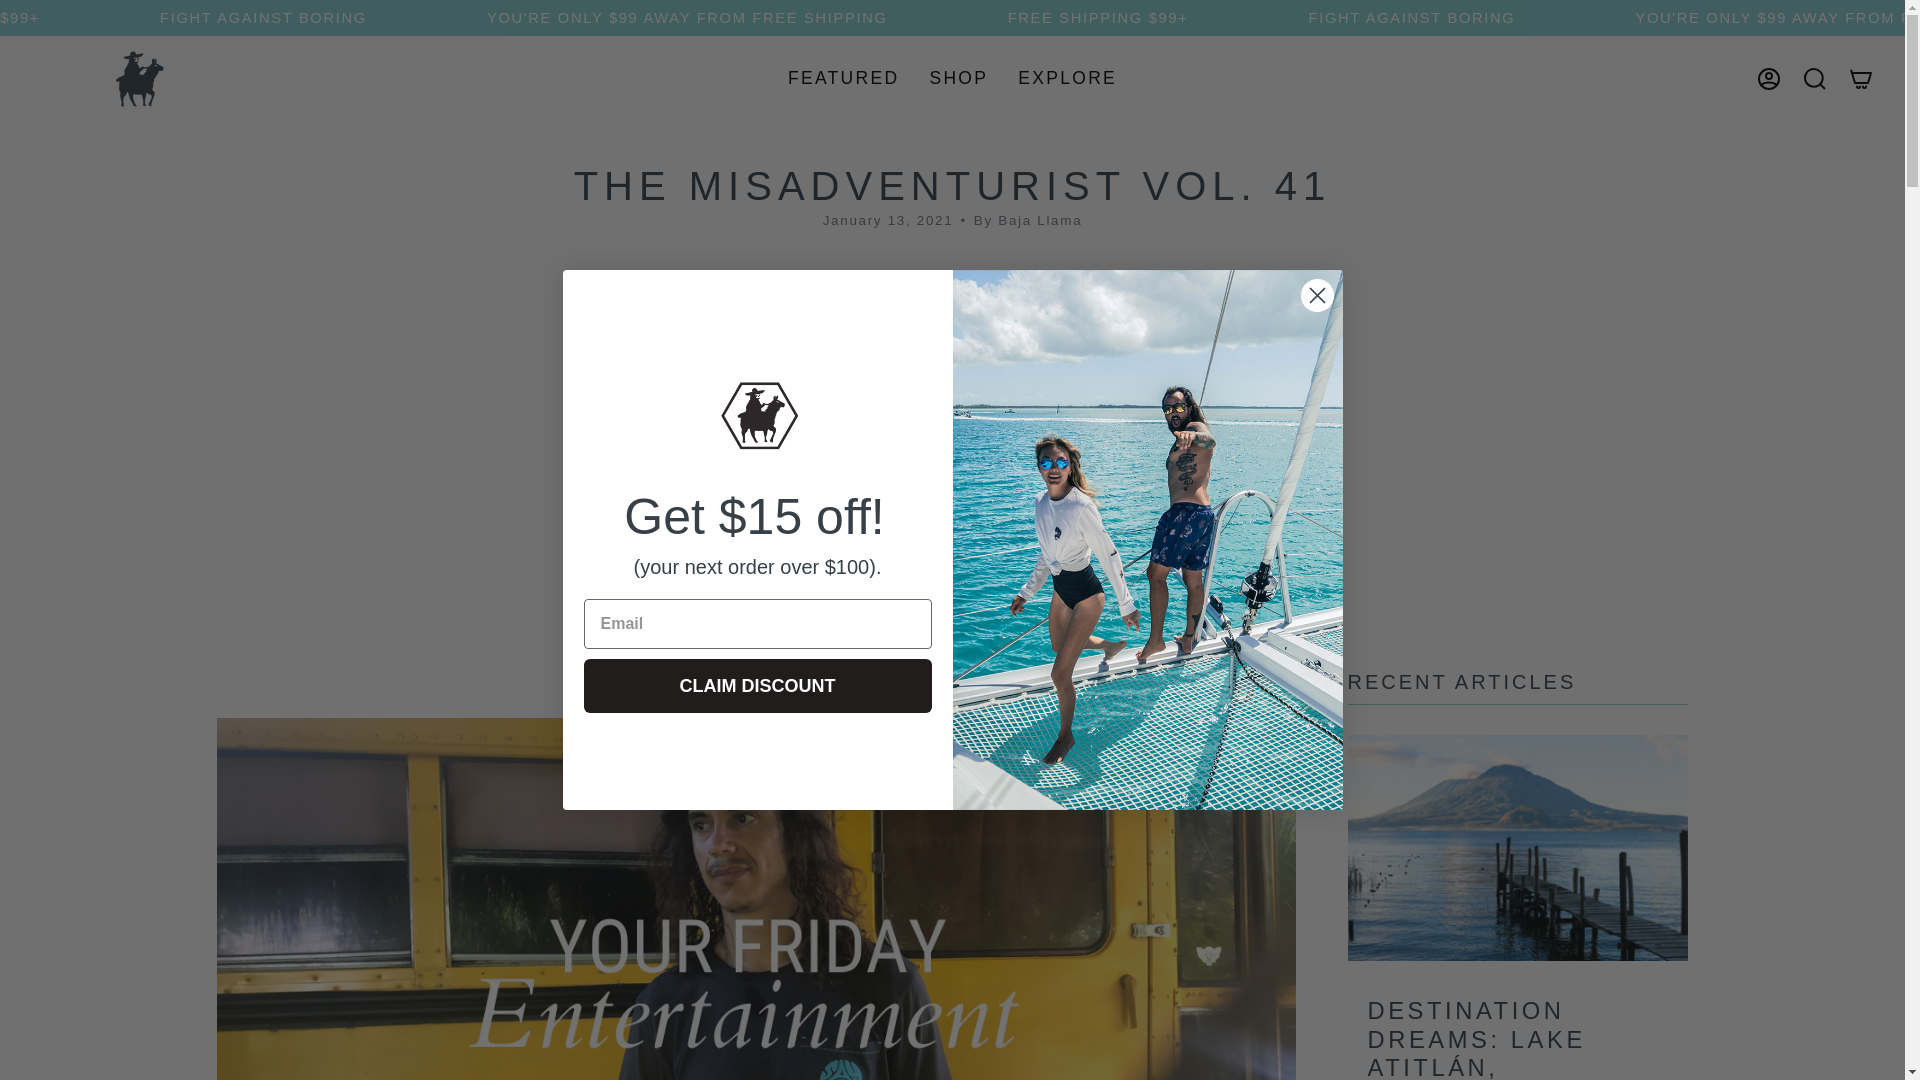  What do you see at coordinates (1067, 78) in the screenshot?
I see `EXPLORE` at bounding box center [1067, 78].